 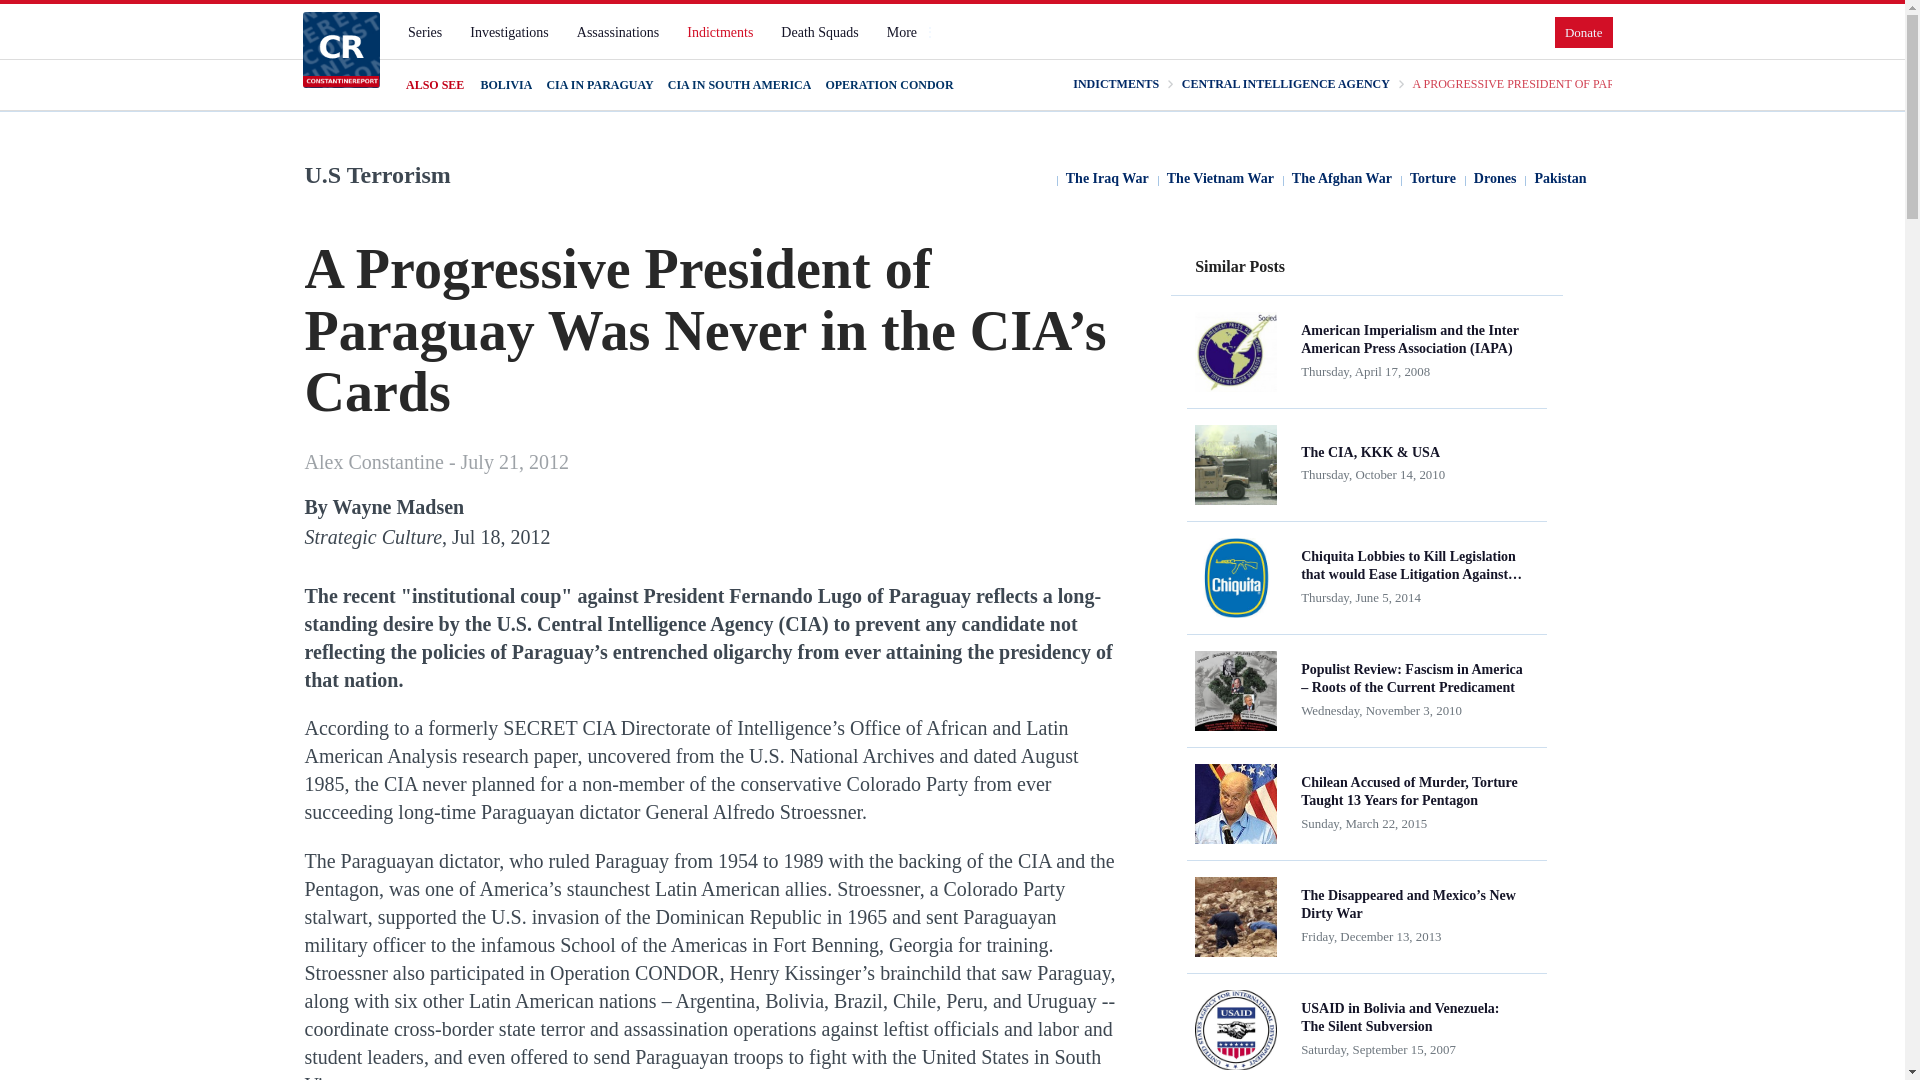 I want to click on More, so click(x=910, y=32).